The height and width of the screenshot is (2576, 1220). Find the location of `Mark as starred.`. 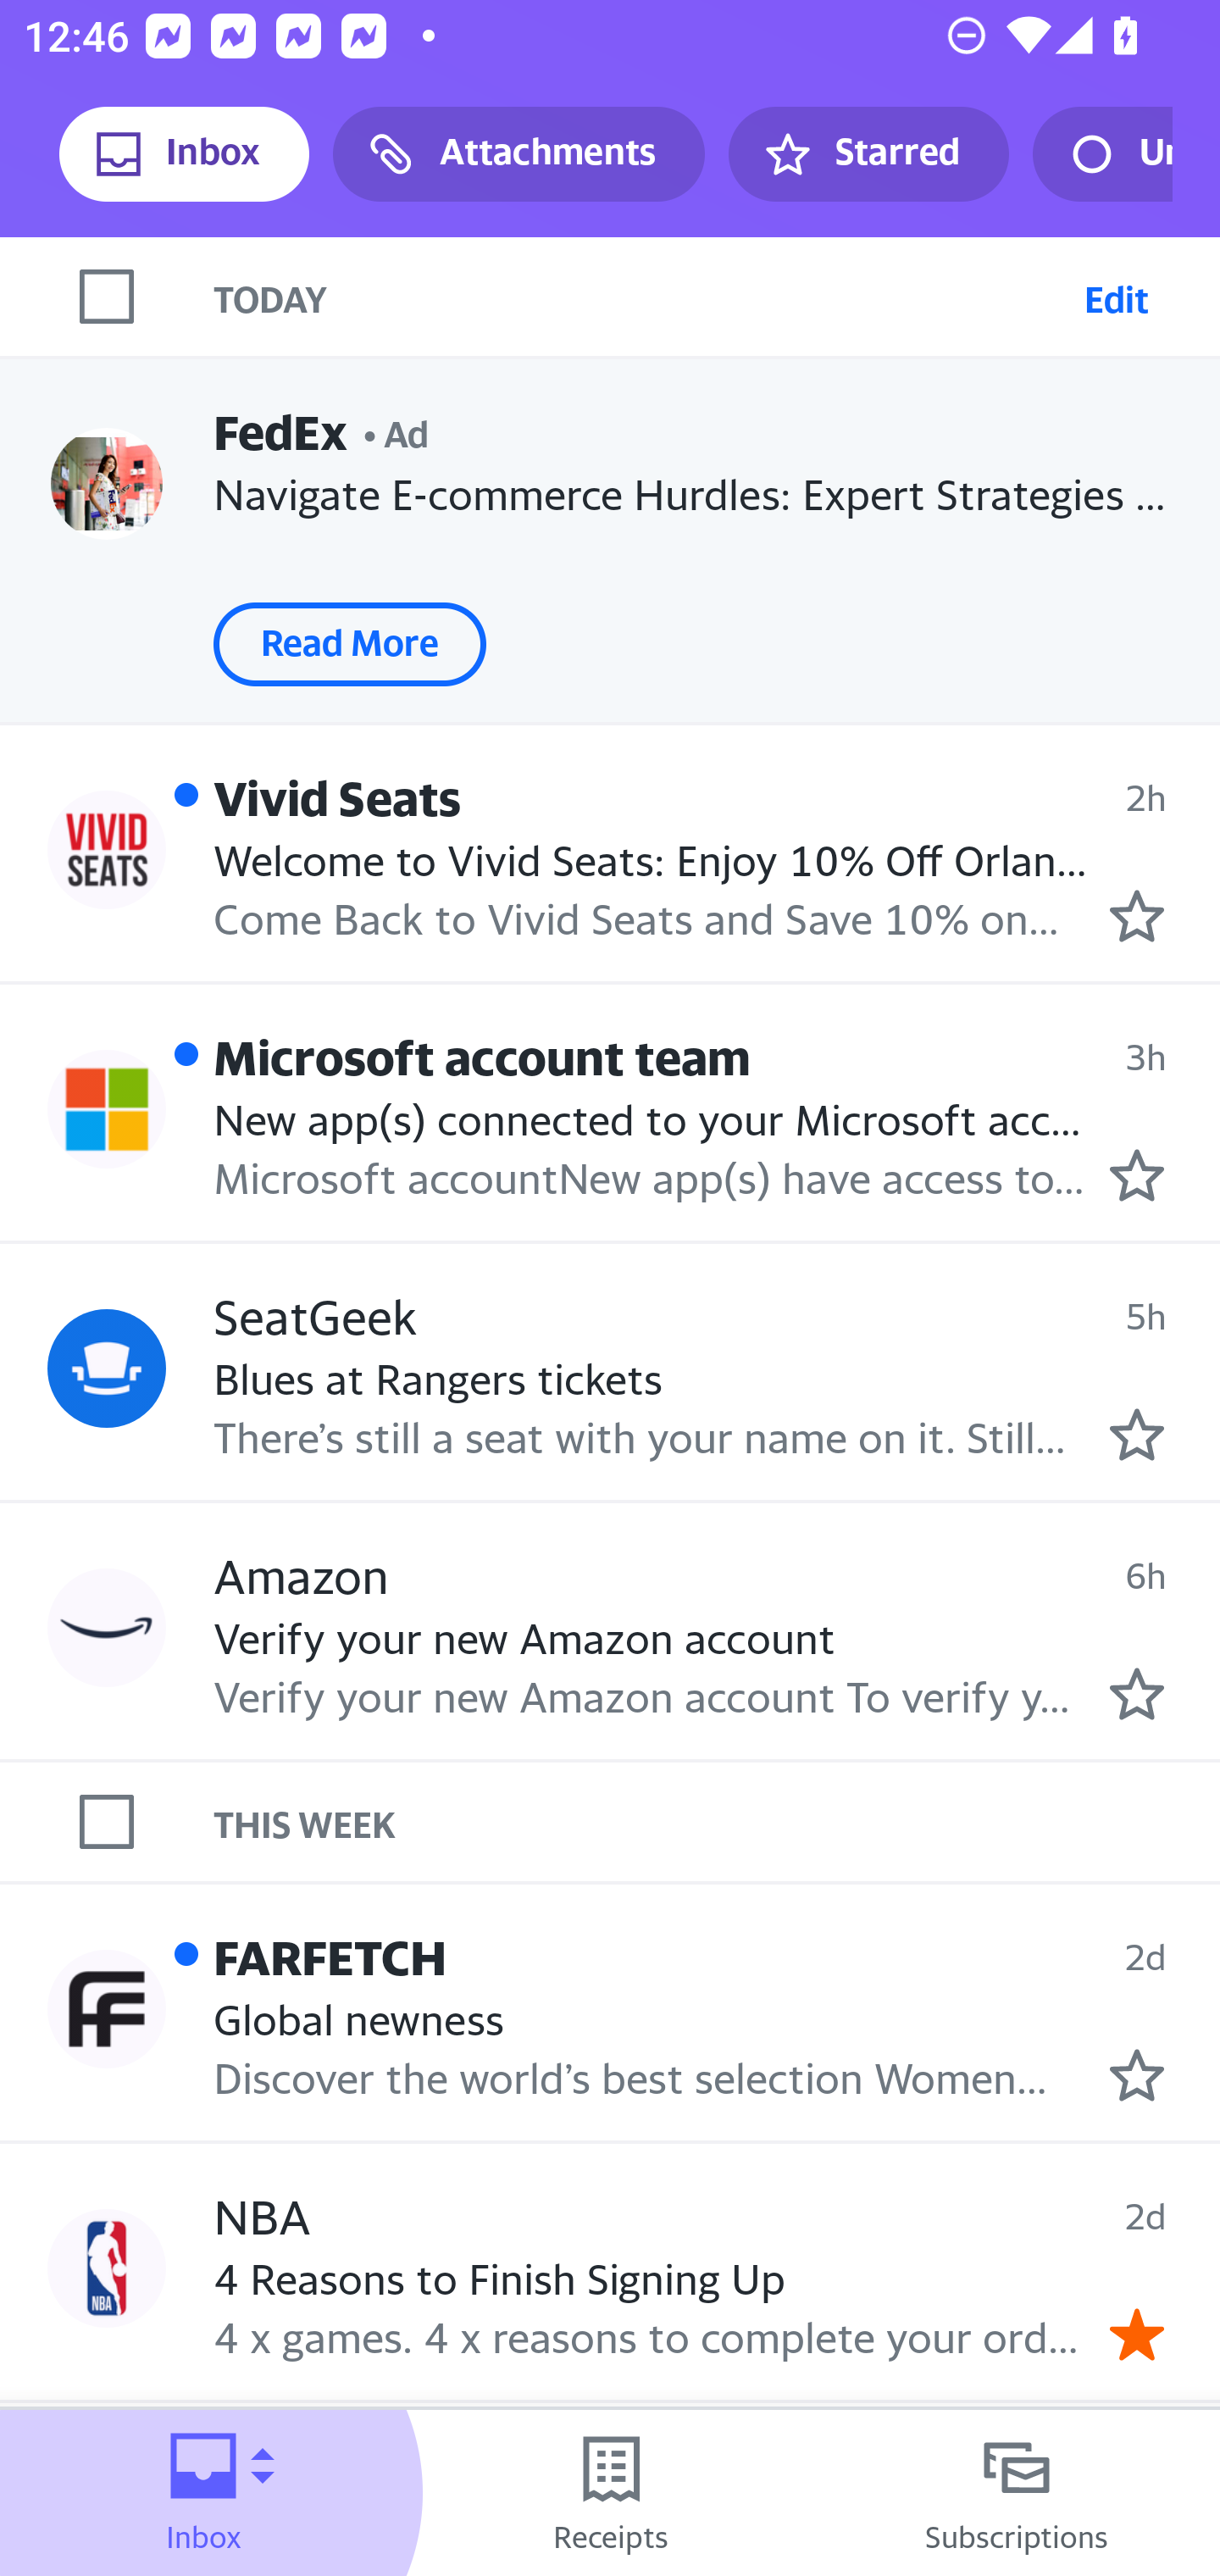

Mark as starred. is located at coordinates (1137, 915).